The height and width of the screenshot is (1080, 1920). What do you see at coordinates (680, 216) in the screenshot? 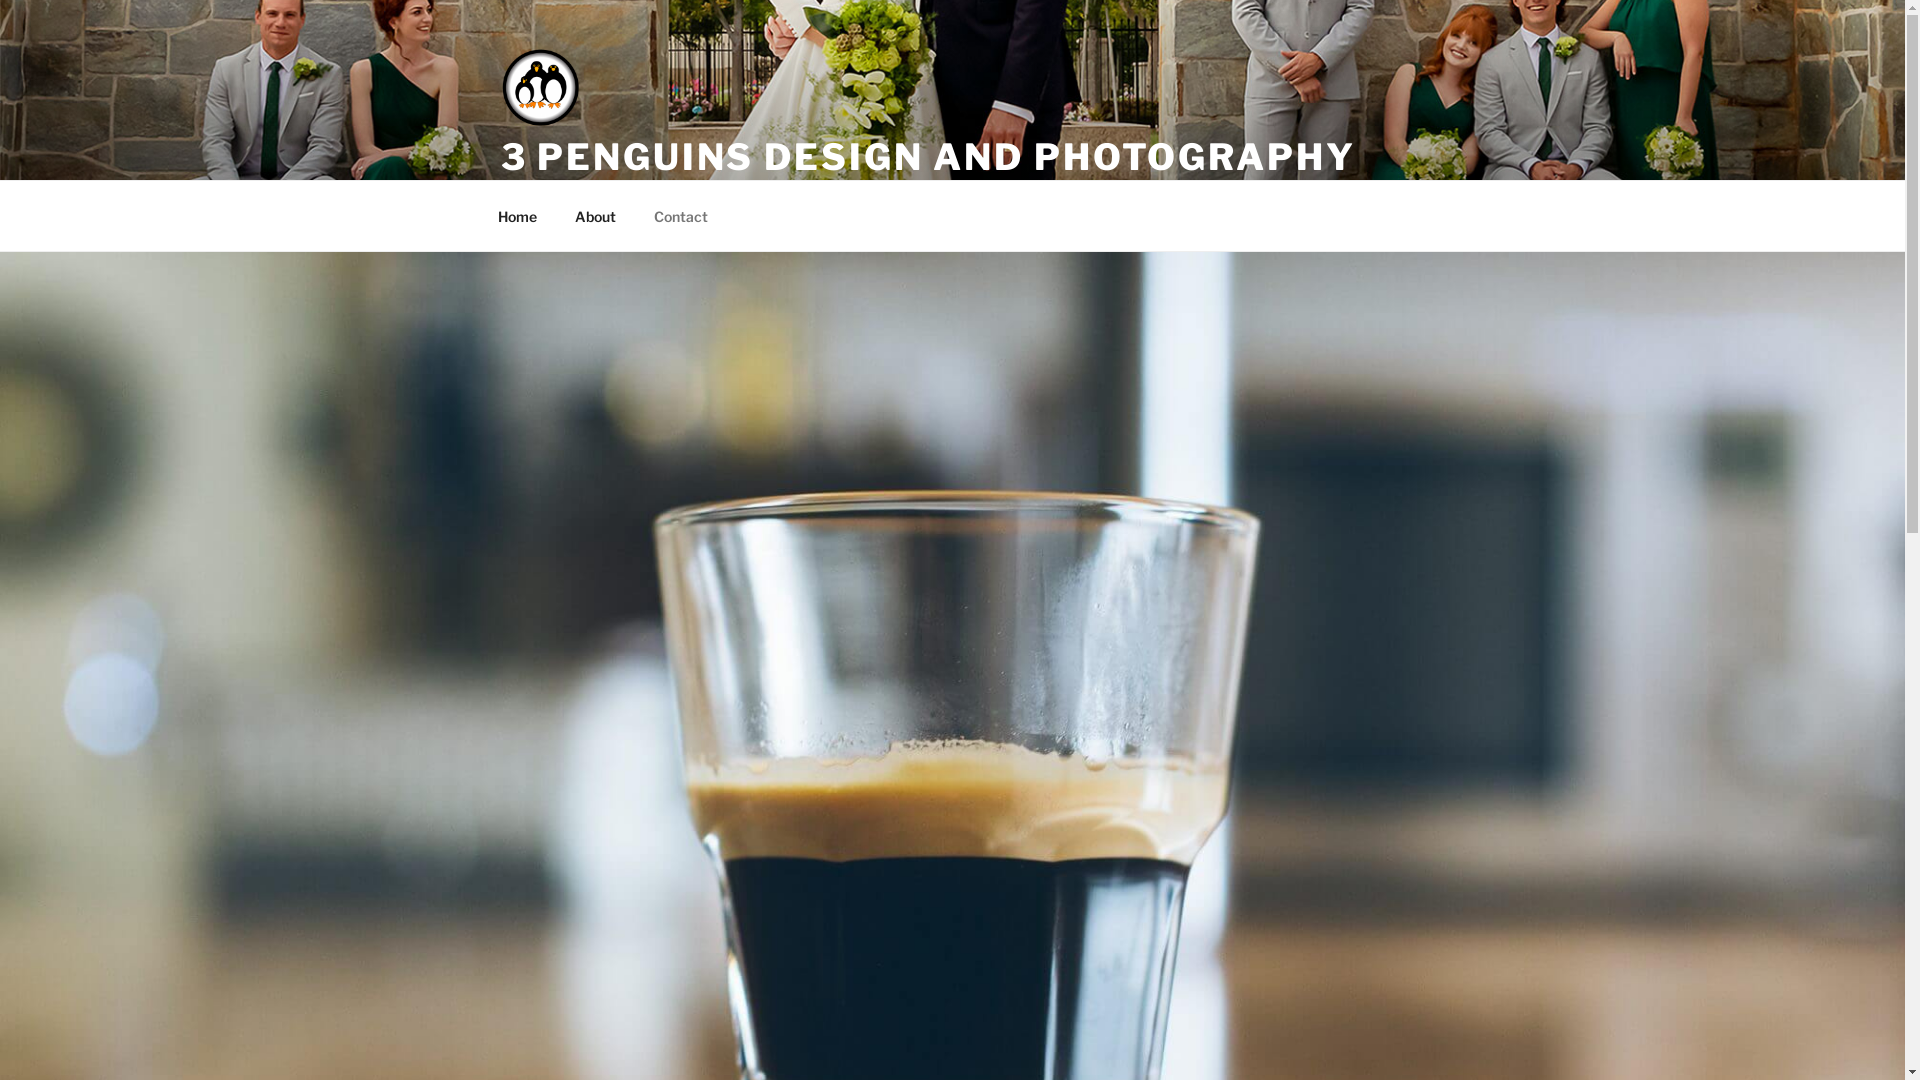
I see `Contact` at bounding box center [680, 216].